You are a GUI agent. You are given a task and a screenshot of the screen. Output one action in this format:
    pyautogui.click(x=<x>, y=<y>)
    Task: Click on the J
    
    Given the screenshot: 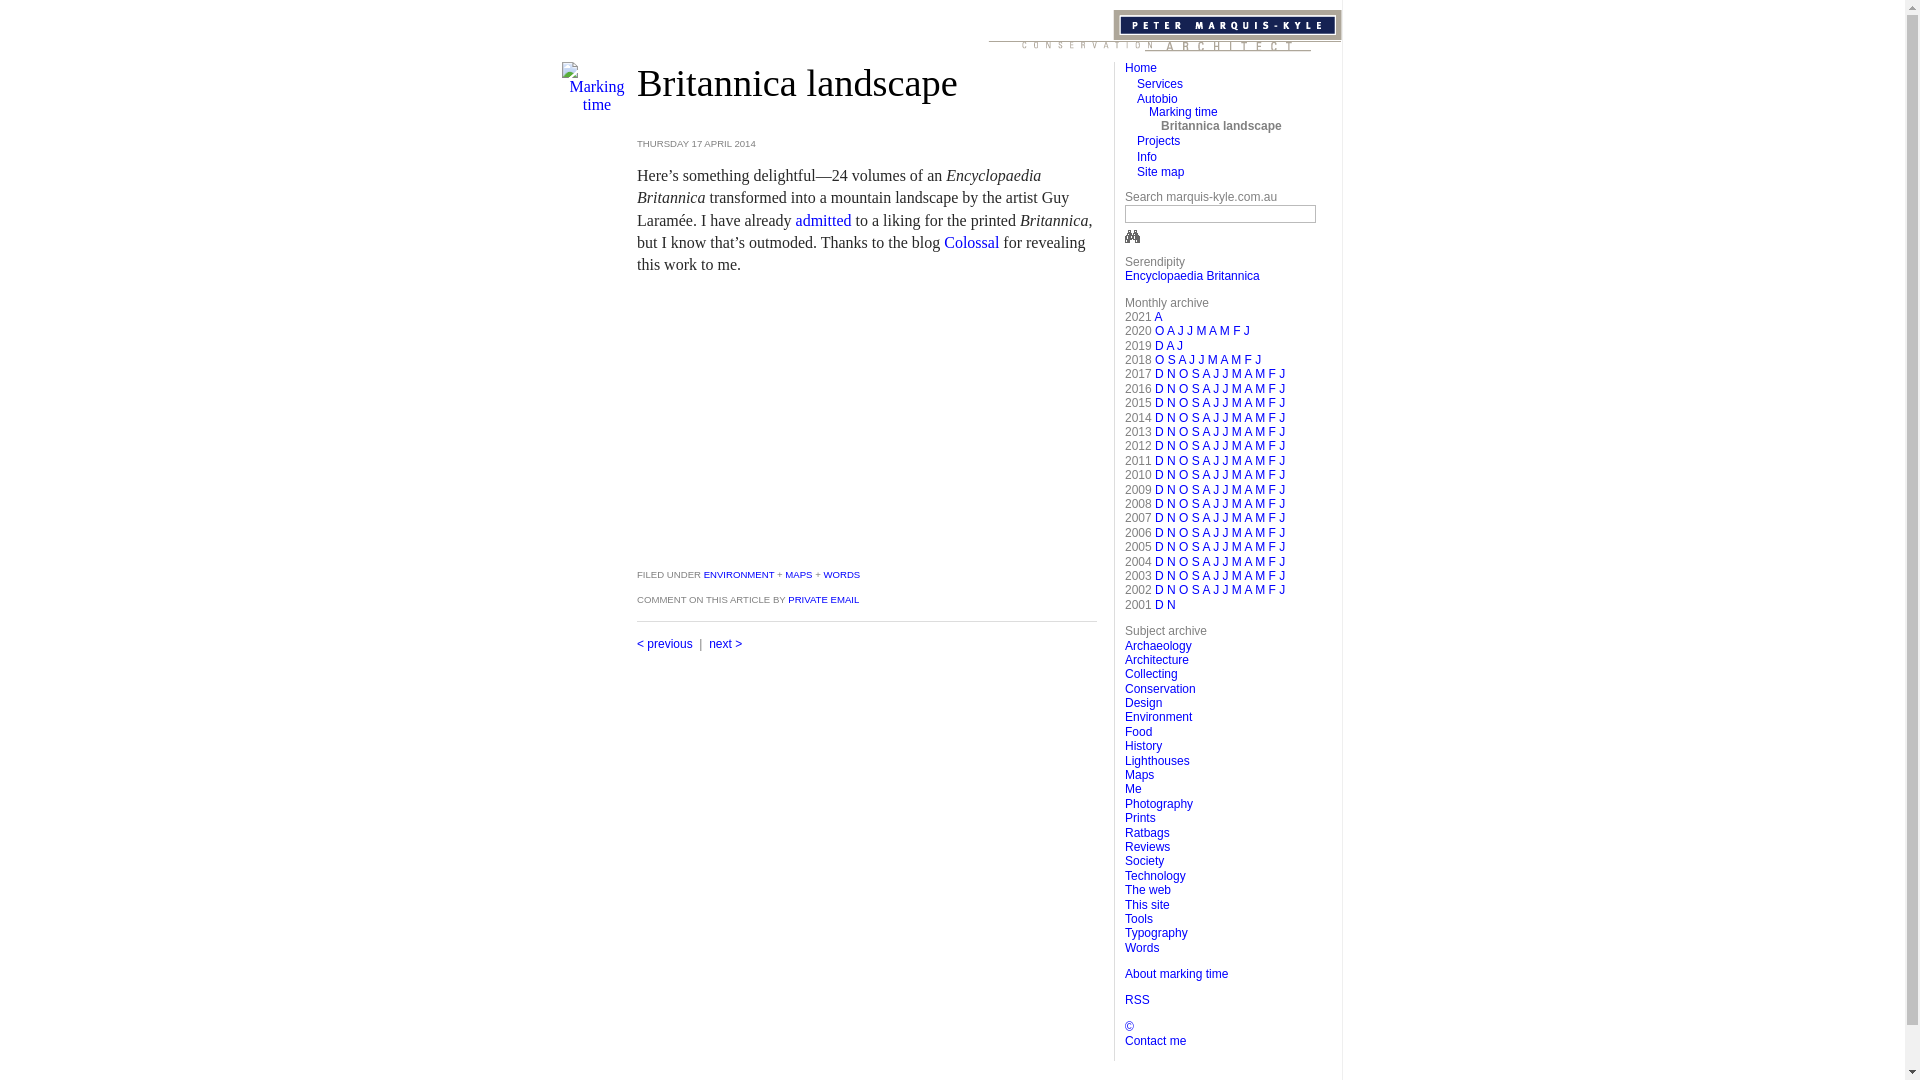 What is the action you would take?
    pyautogui.click(x=1282, y=547)
    